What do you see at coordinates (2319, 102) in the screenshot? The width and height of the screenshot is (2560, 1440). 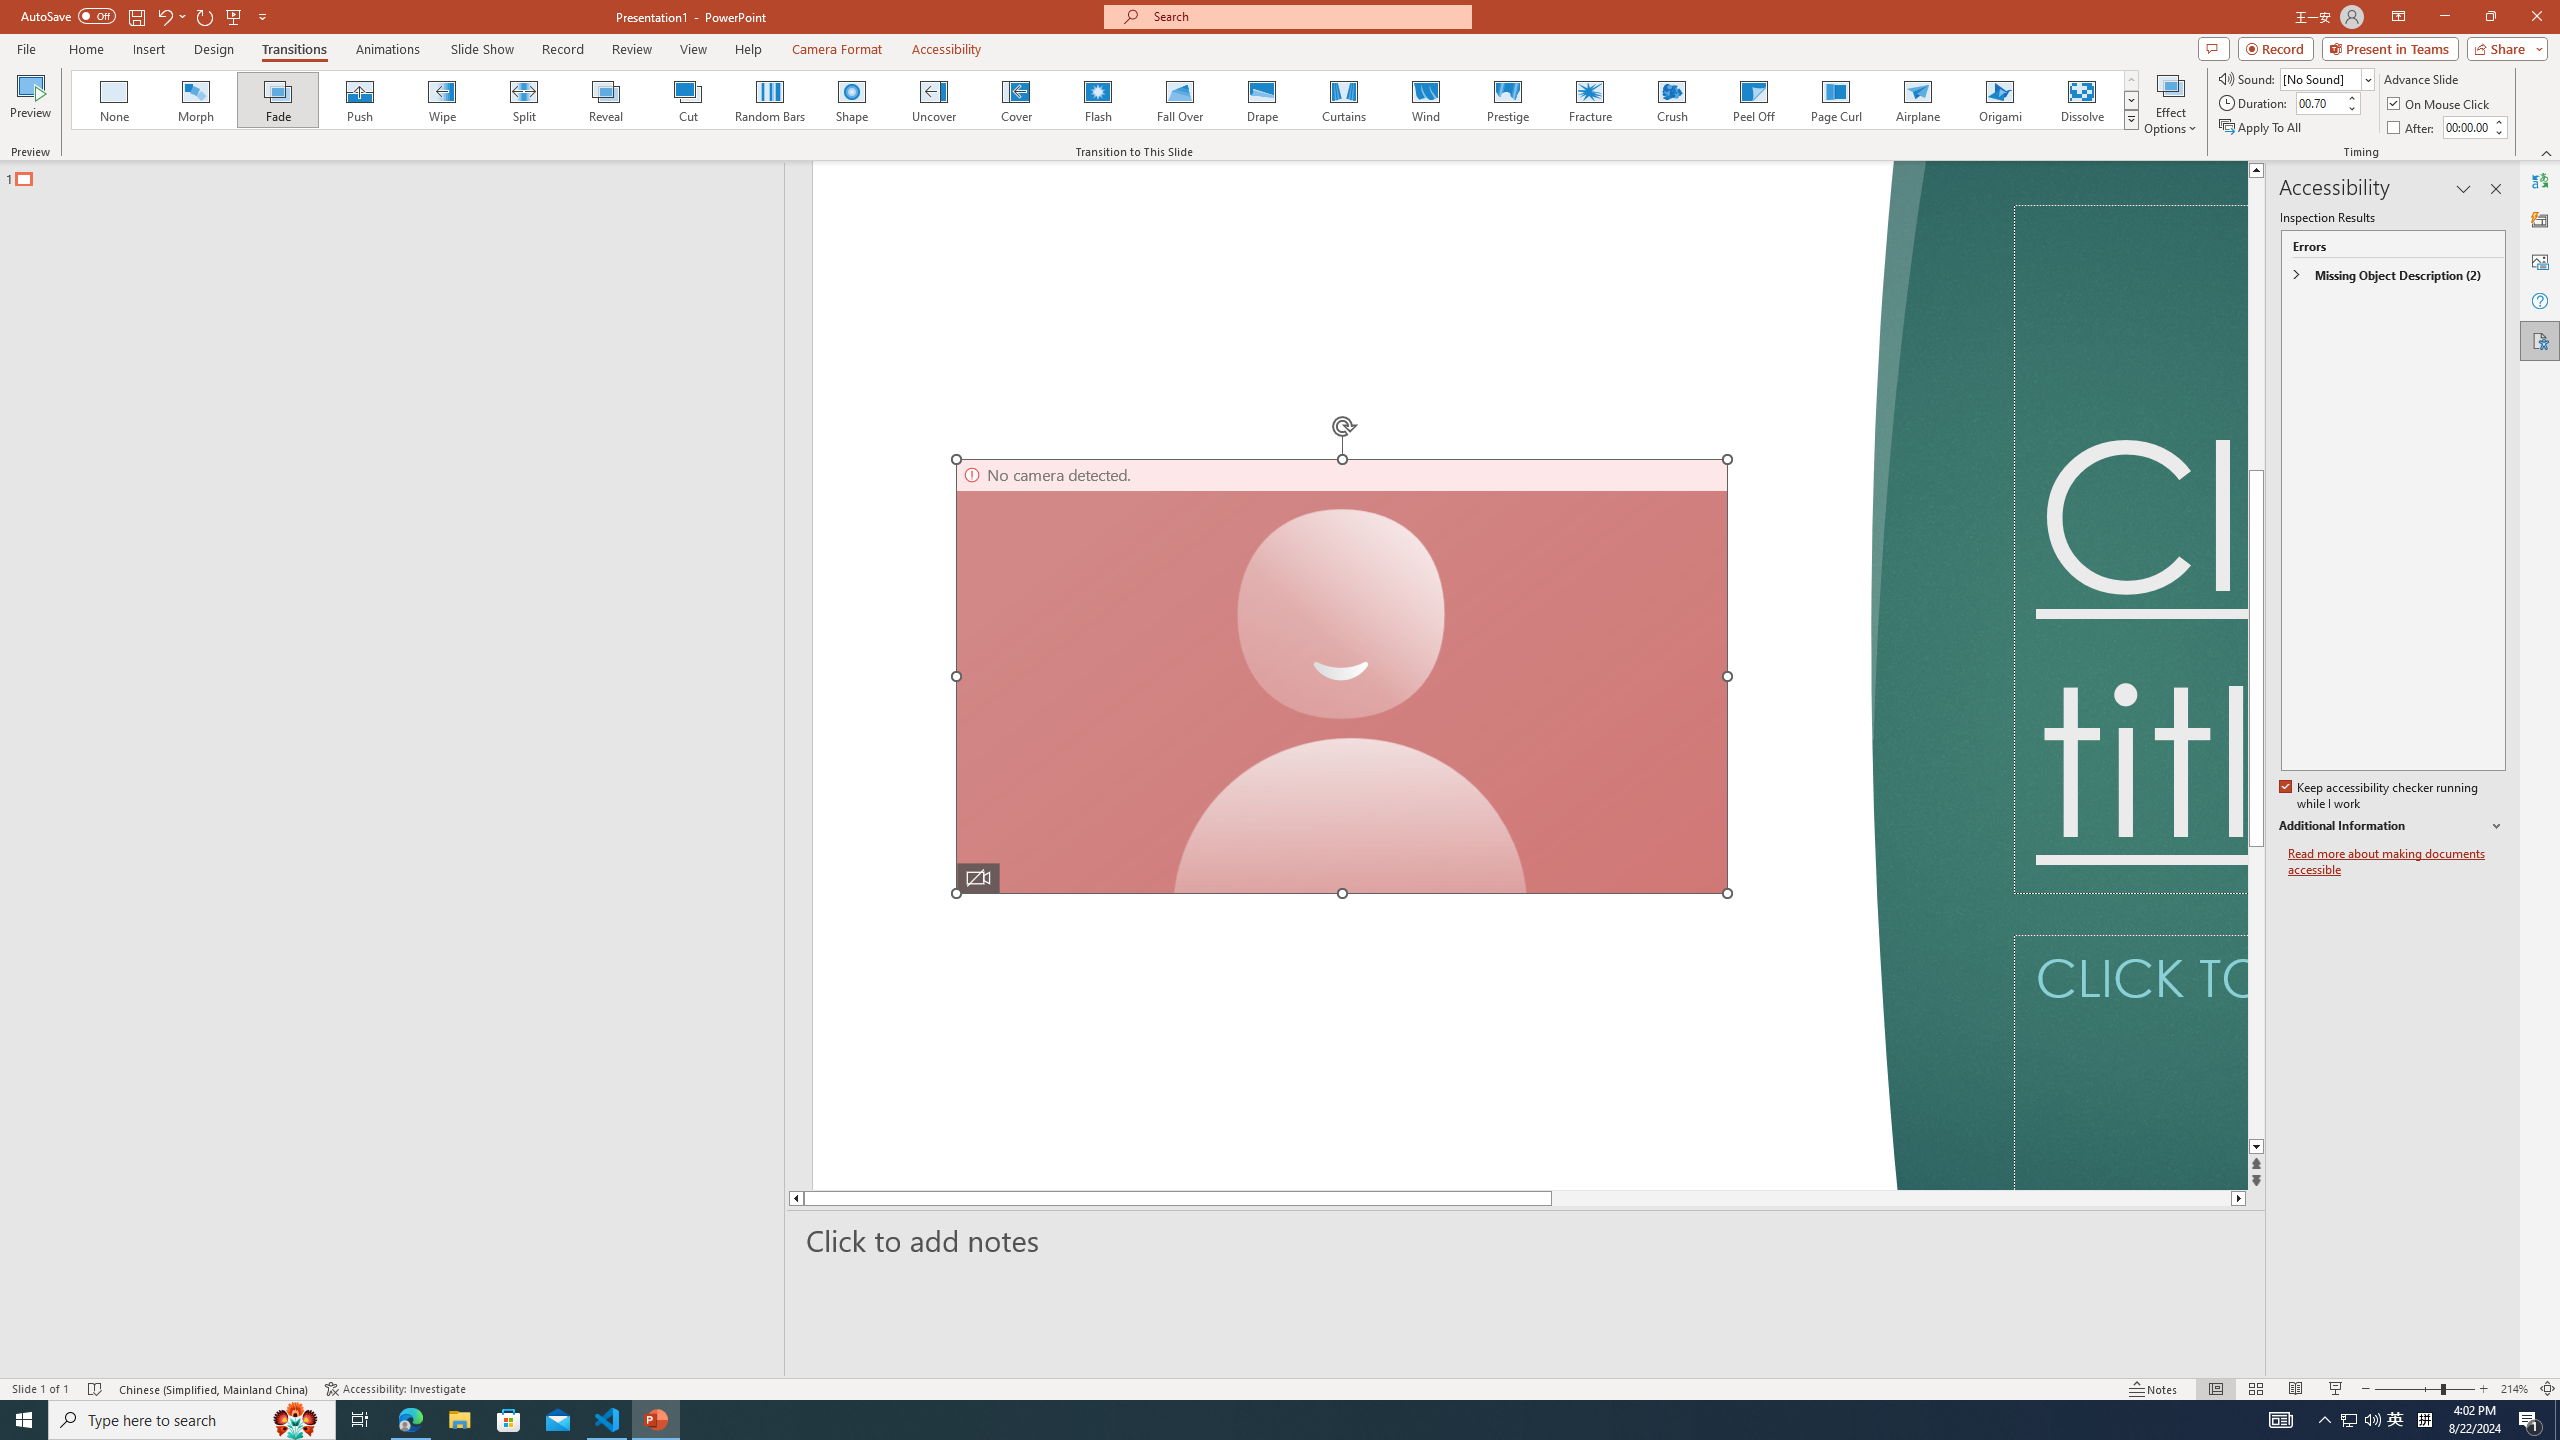 I see `Duration` at bounding box center [2319, 102].